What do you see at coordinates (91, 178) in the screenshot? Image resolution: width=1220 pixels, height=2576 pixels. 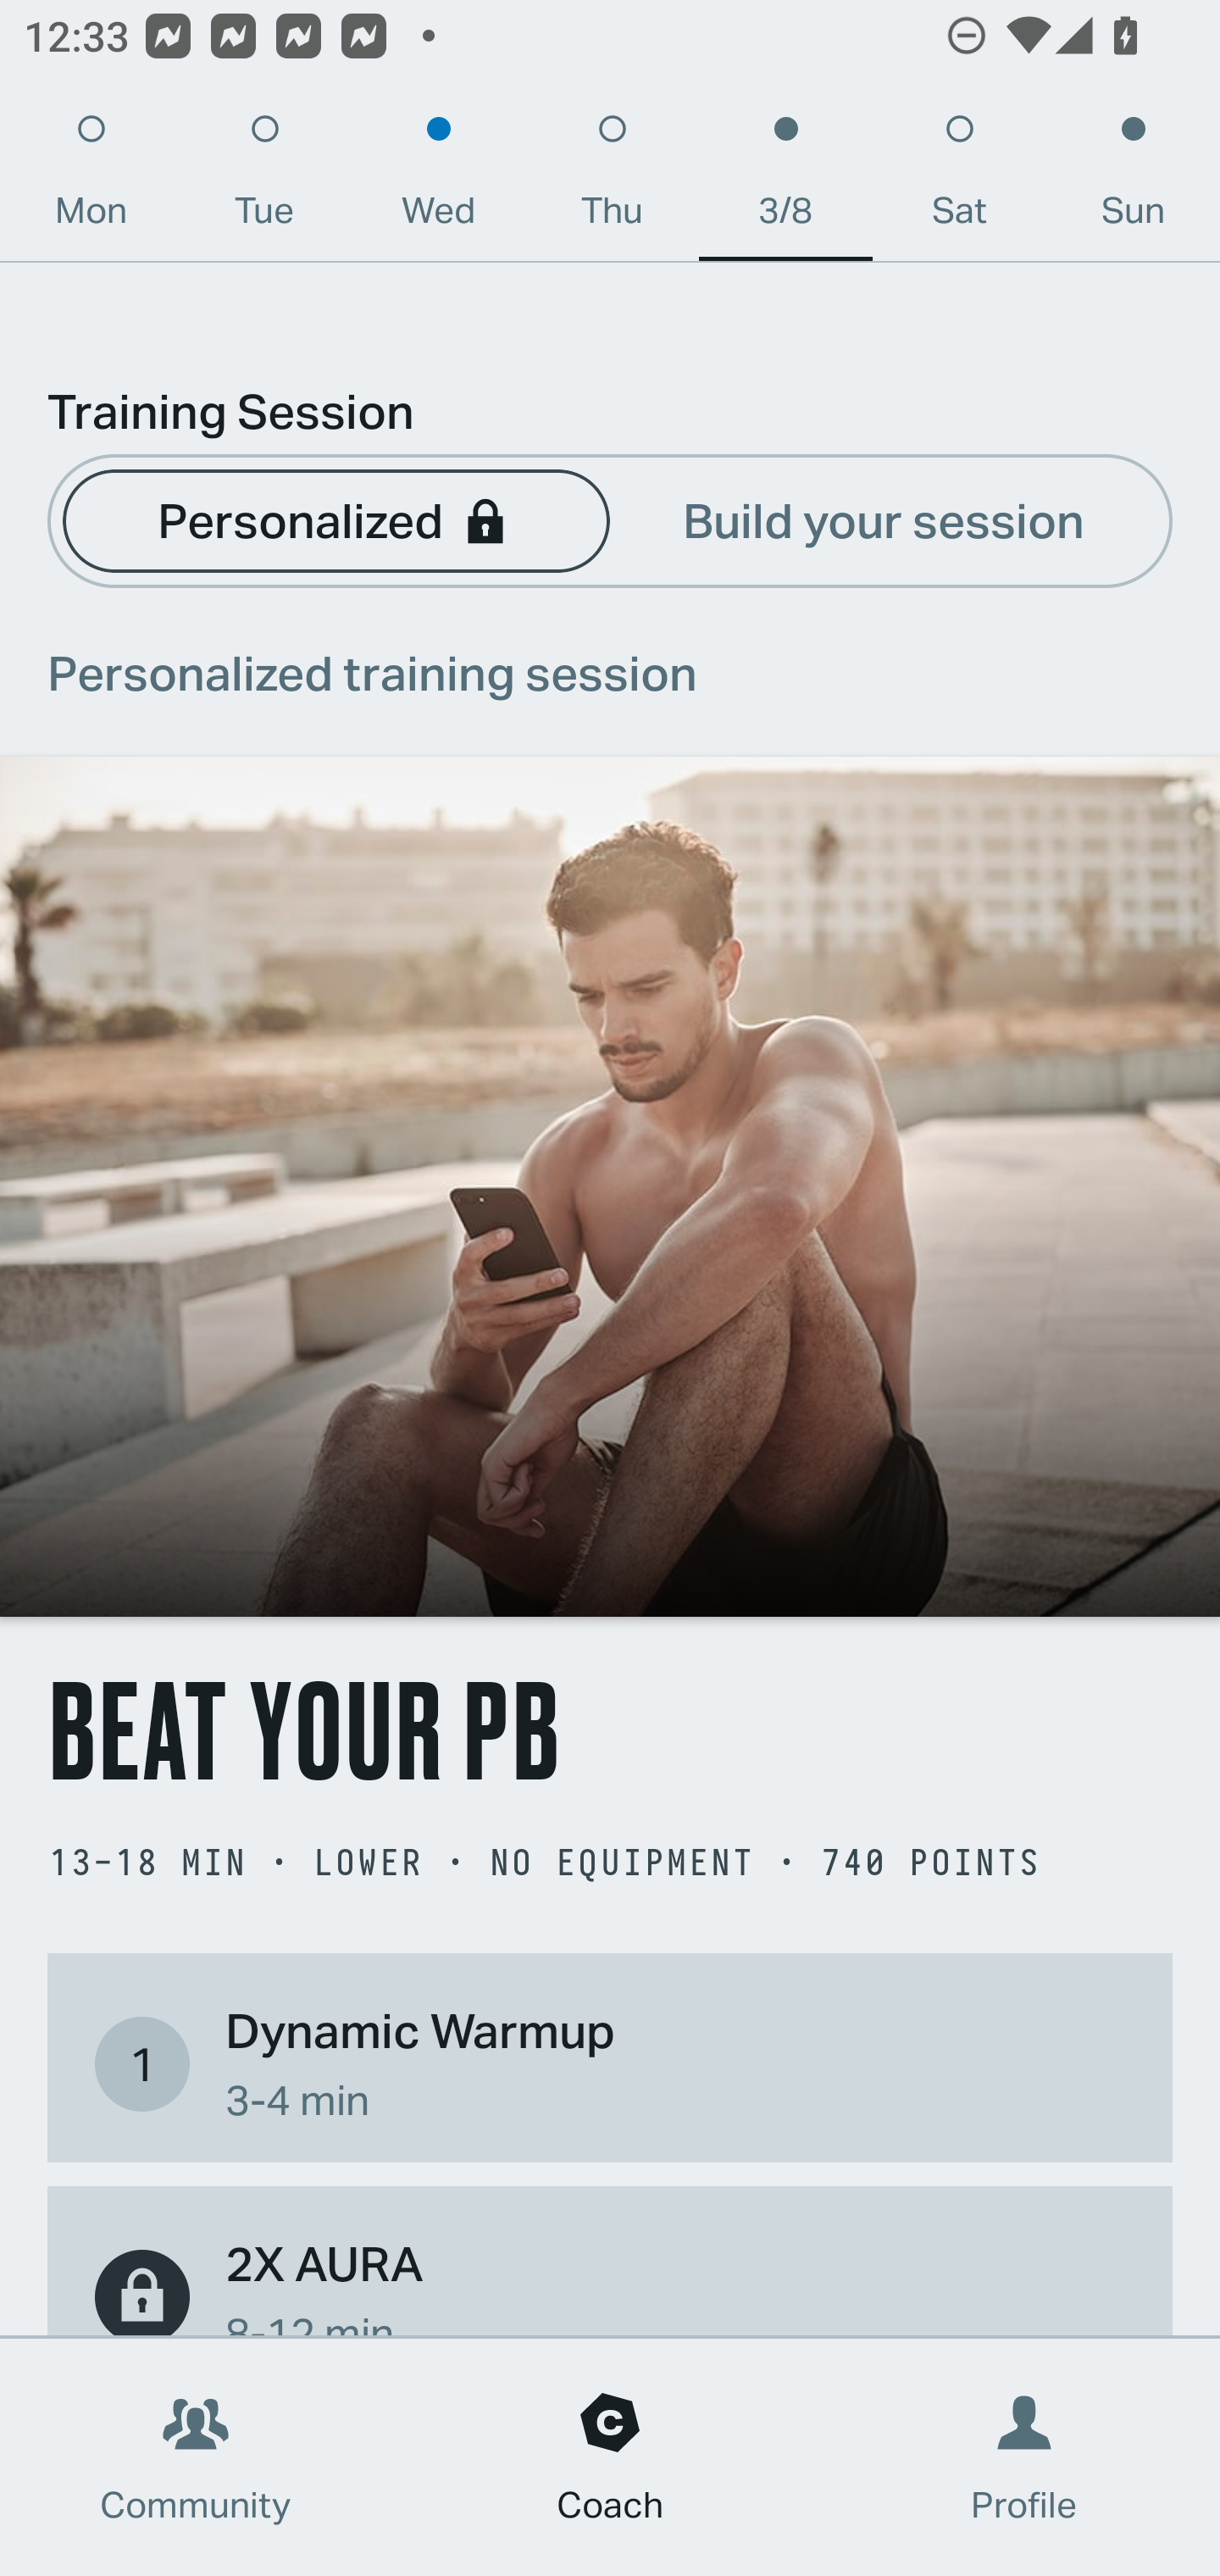 I see `Mon` at bounding box center [91, 178].